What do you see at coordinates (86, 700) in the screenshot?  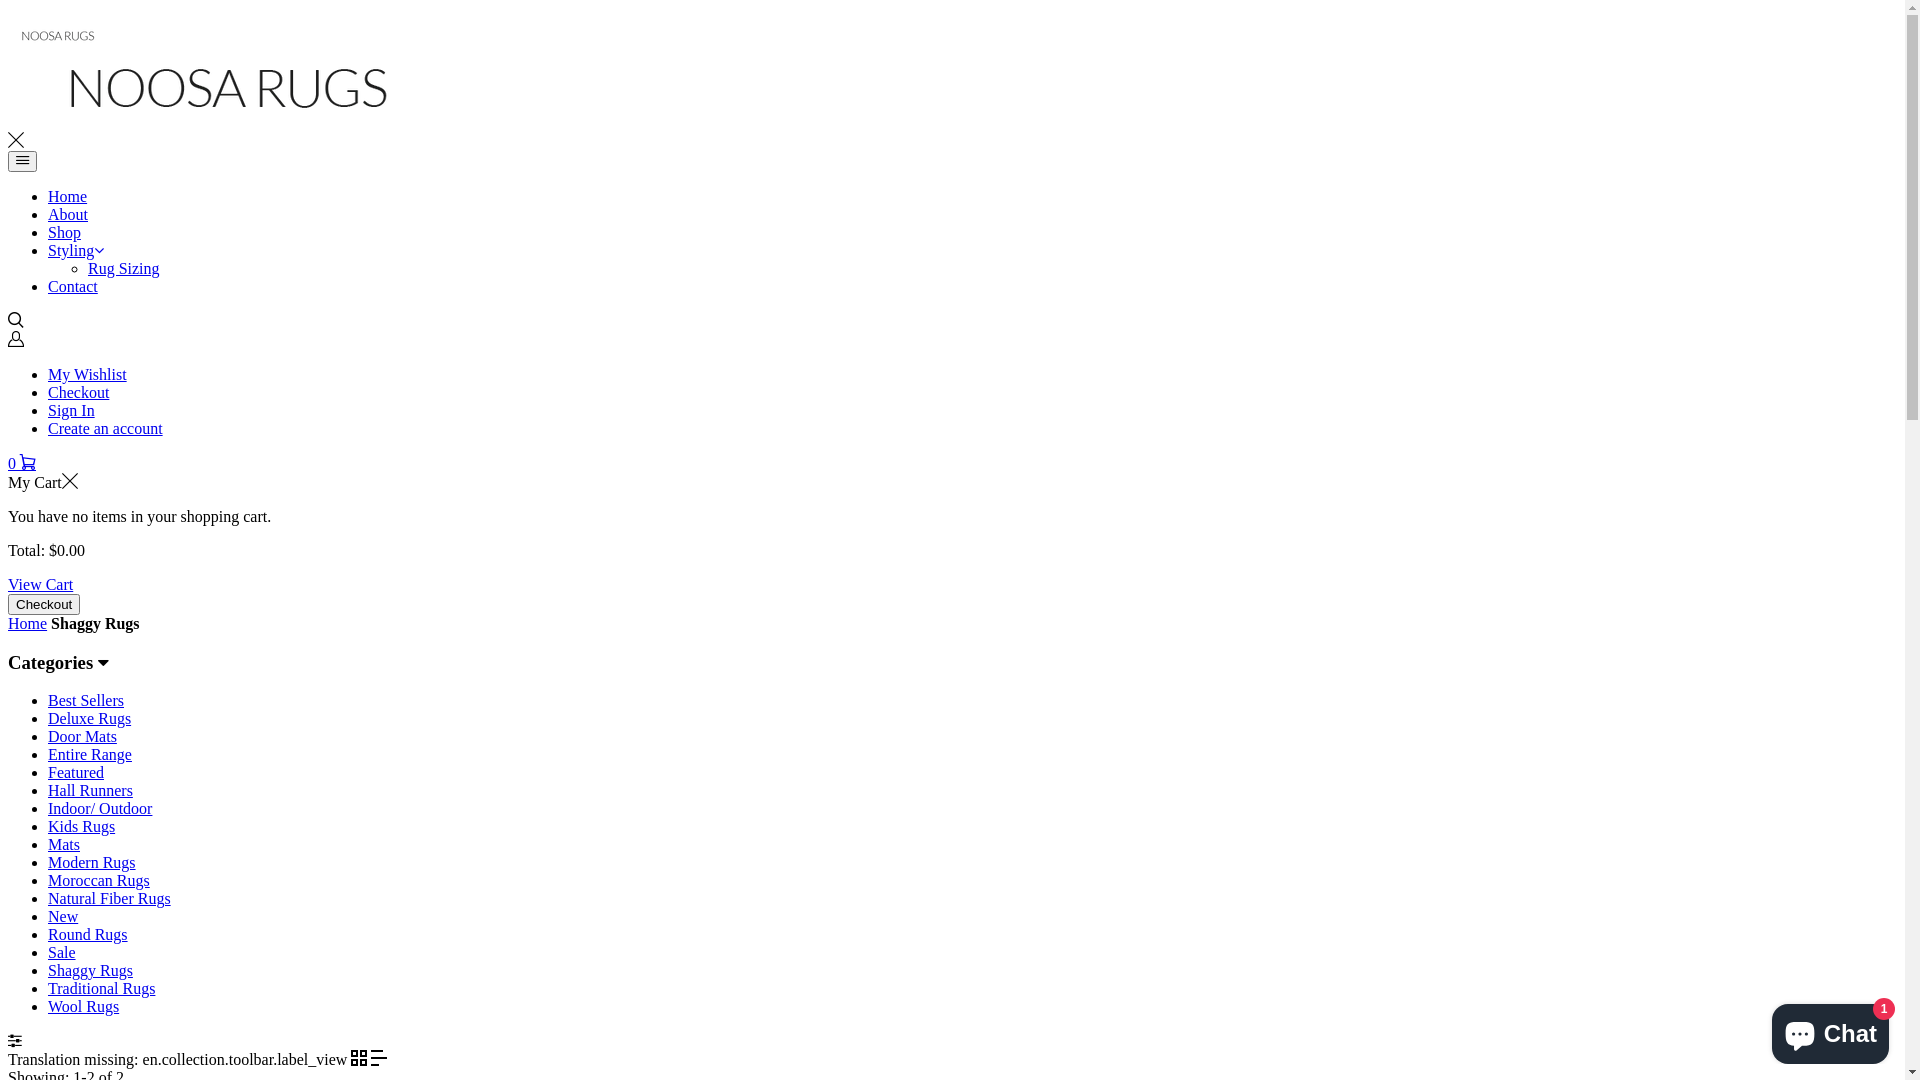 I see `Best Sellers` at bounding box center [86, 700].